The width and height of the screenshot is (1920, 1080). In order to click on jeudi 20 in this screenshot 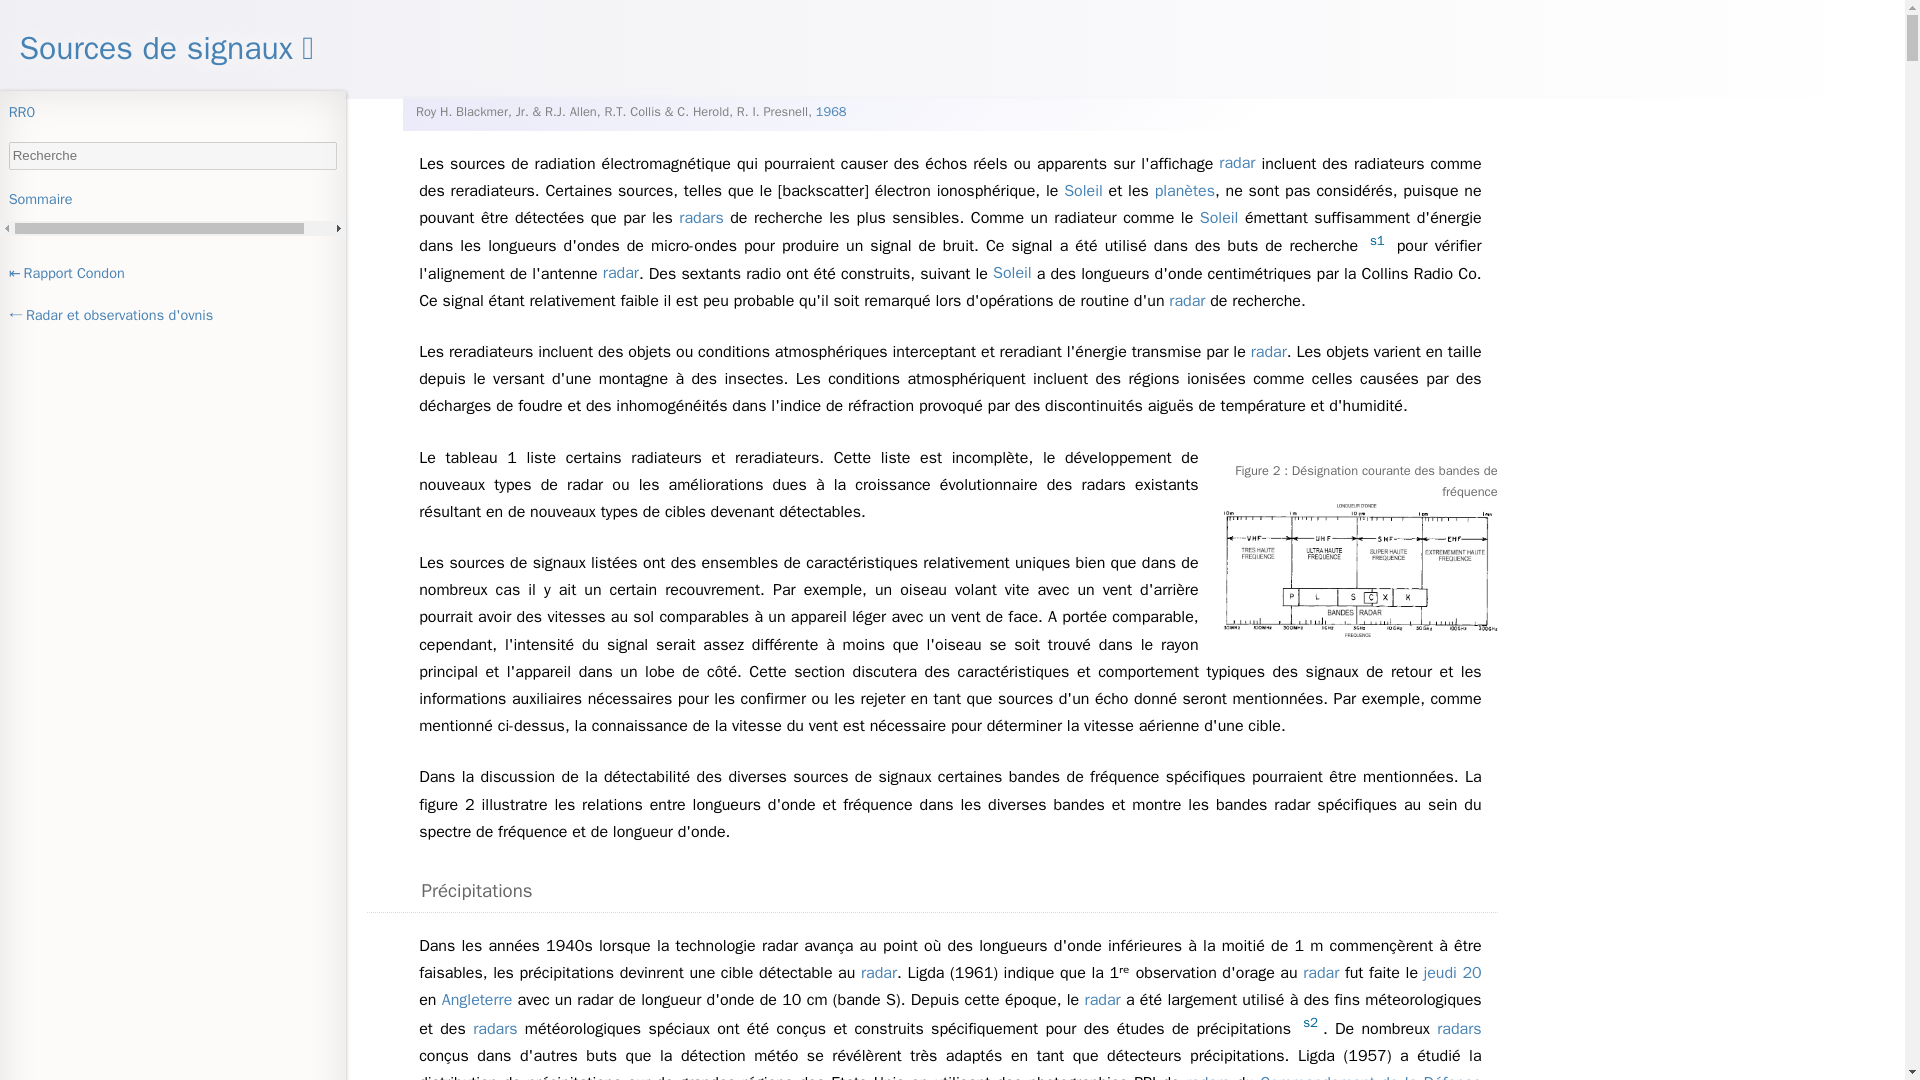, I will do `click(1452, 973)`.